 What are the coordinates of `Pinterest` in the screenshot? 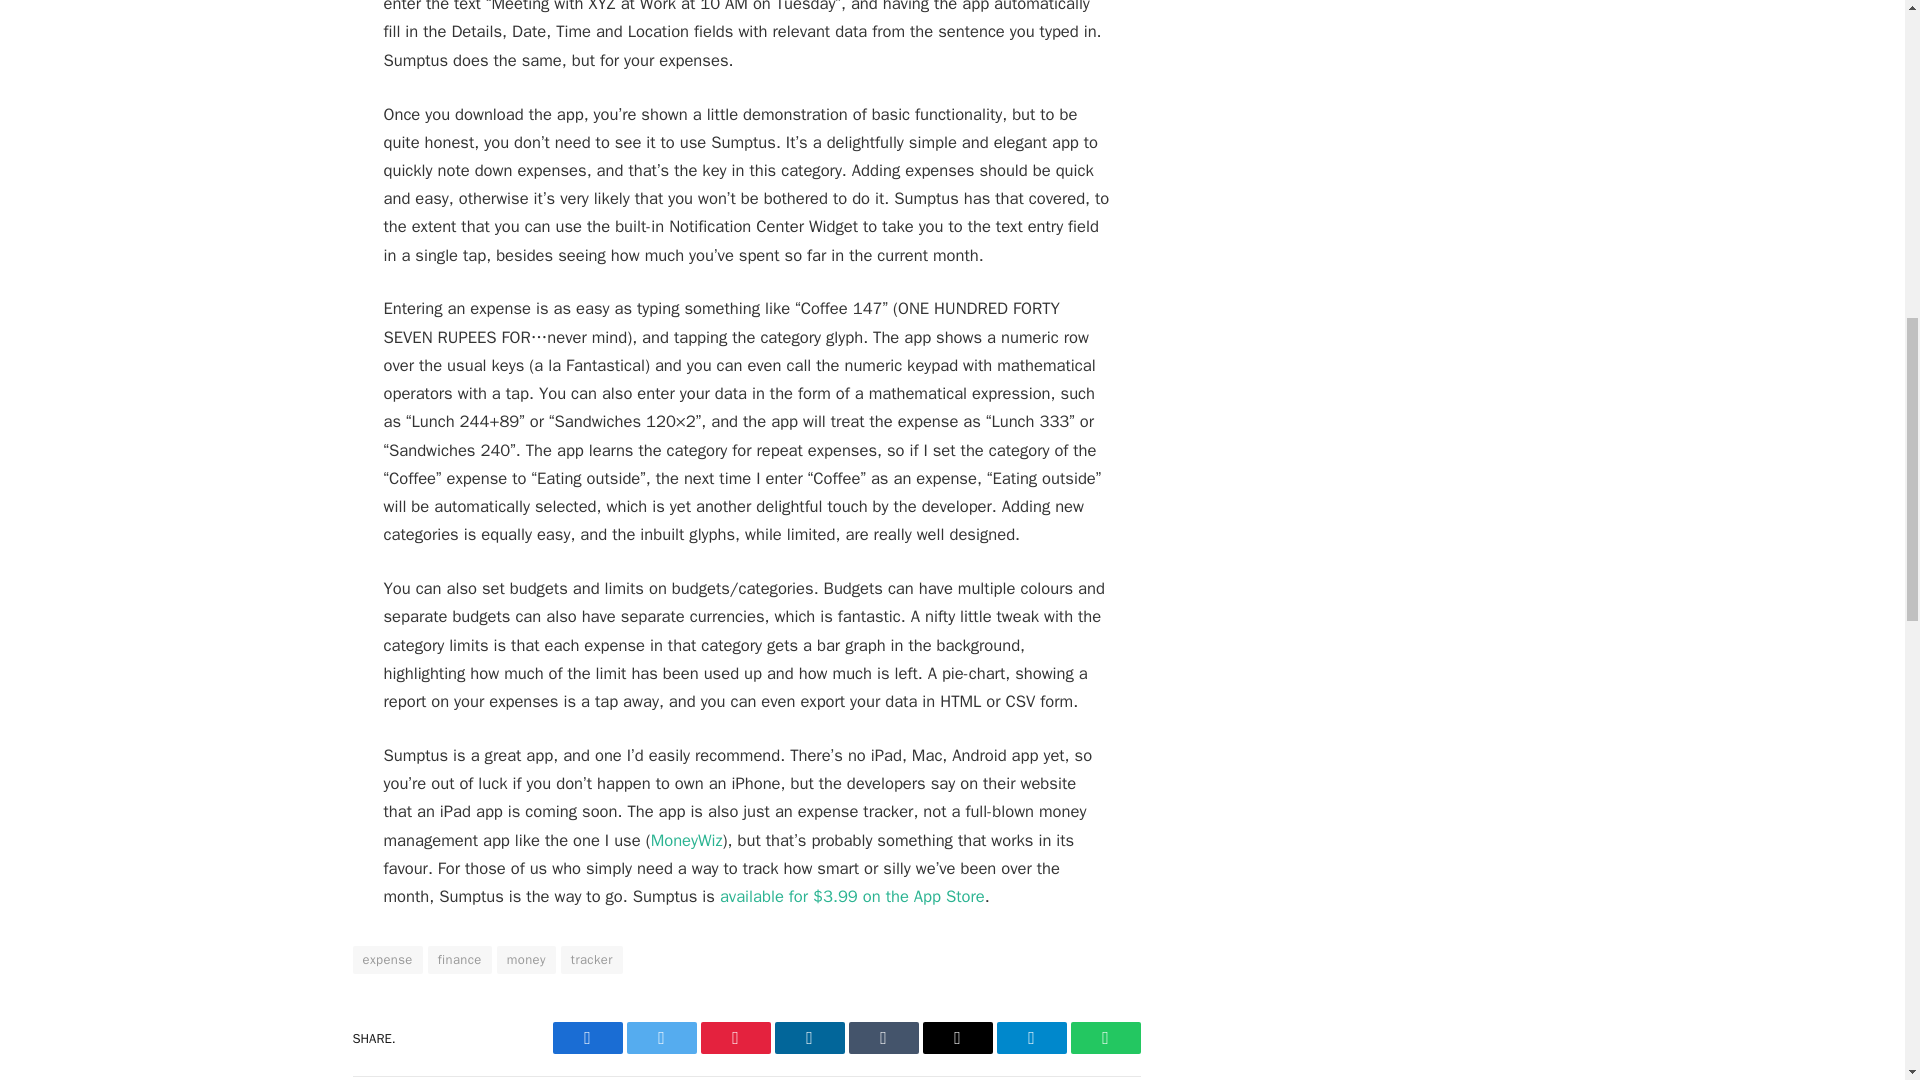 It's located at (734, 1038).